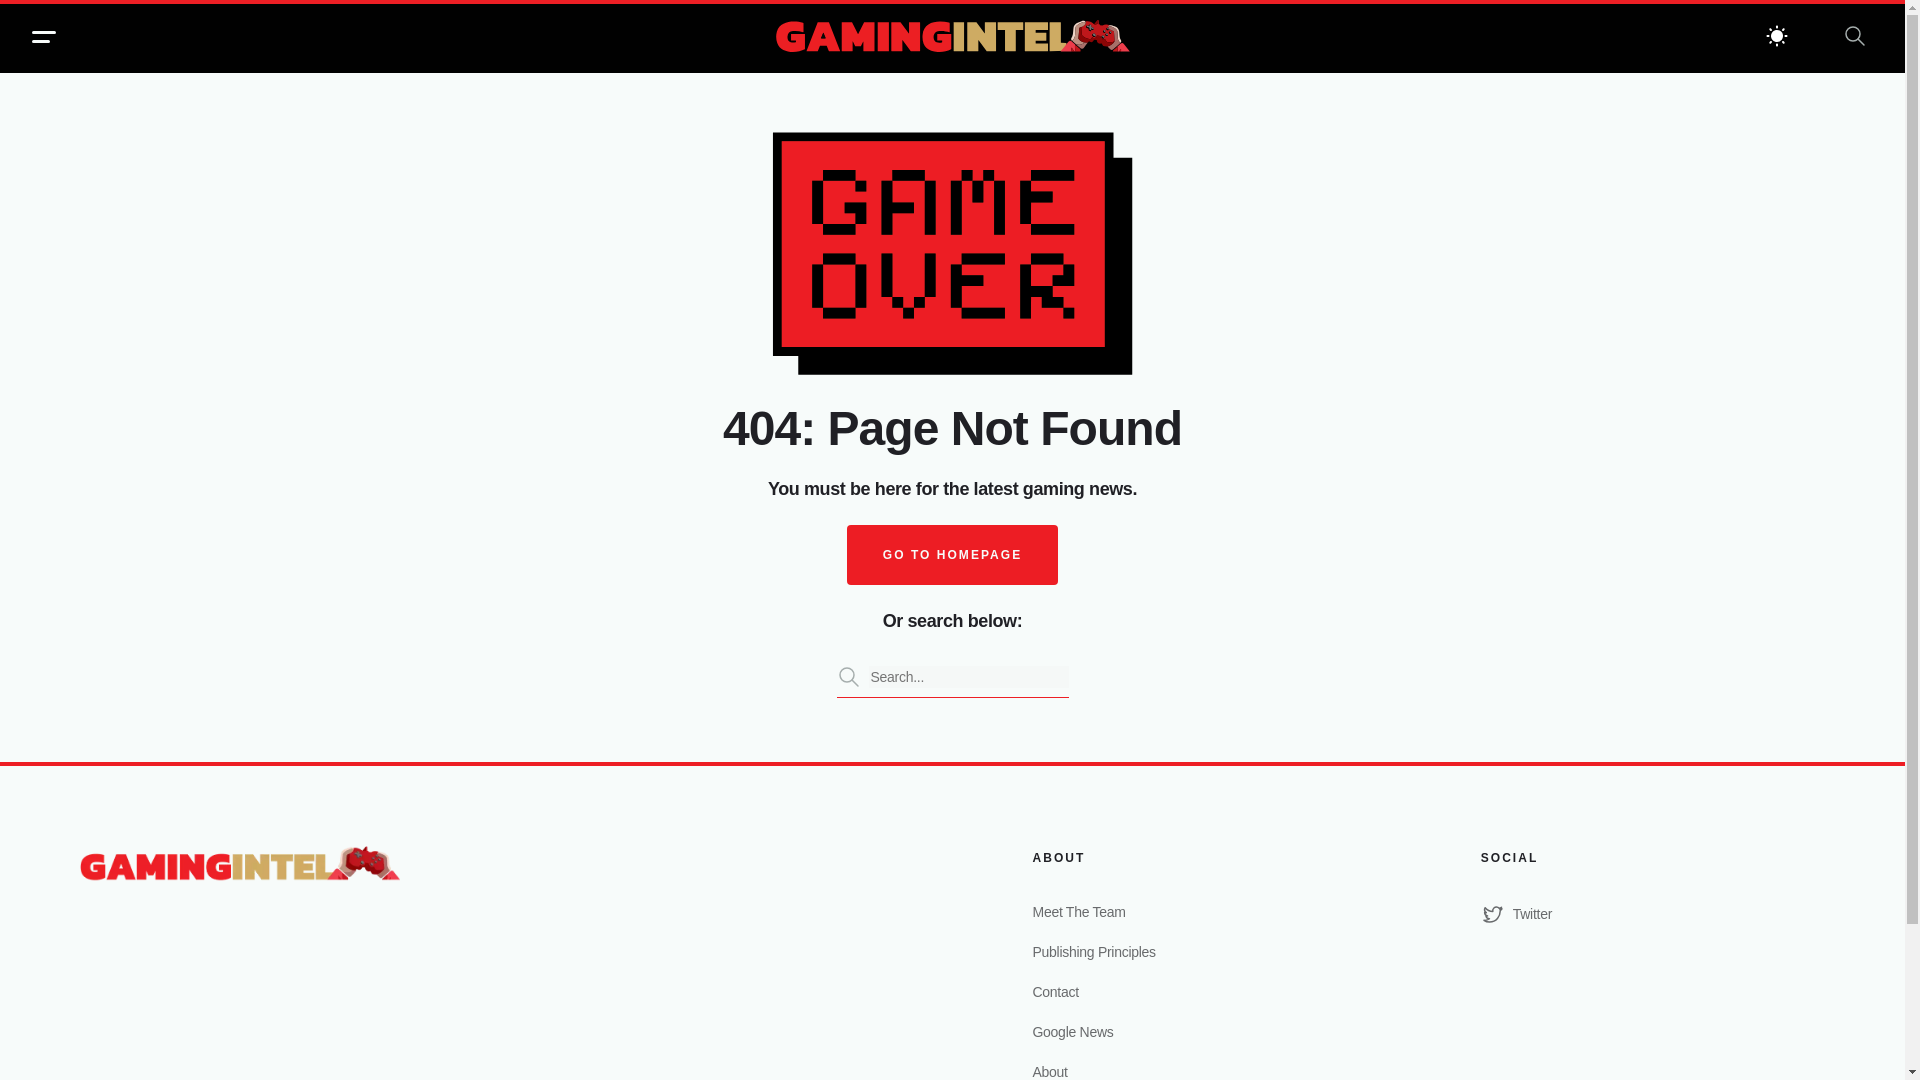 Image resolution: width=1920 pixels, height=1080 pixels. What do you see at coordinates (1204, 992) in the screenshot?
I see `Contact` at bounding box center [1204, 992].